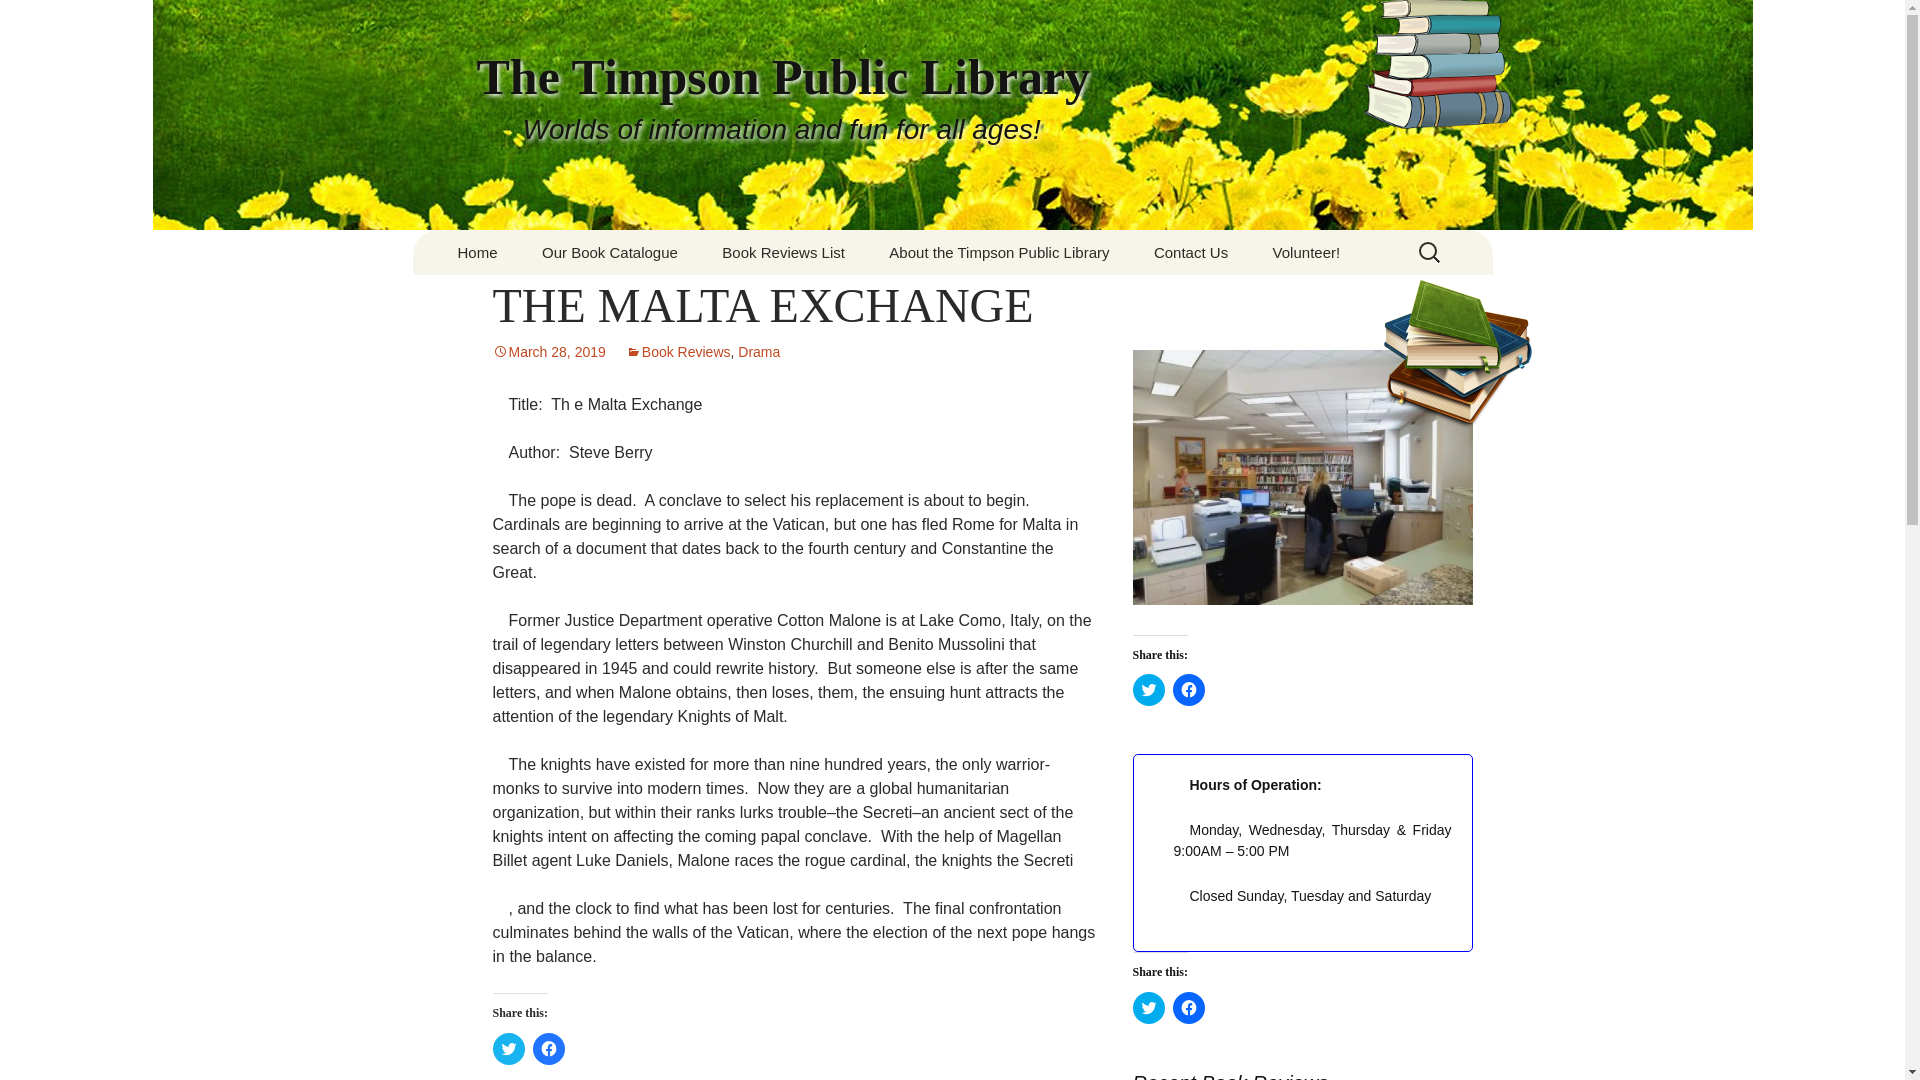 This screenshot has height=1080, width=1920. I want to click on Permalink to THE MALTA EXCHANGE, so click(548, 352).